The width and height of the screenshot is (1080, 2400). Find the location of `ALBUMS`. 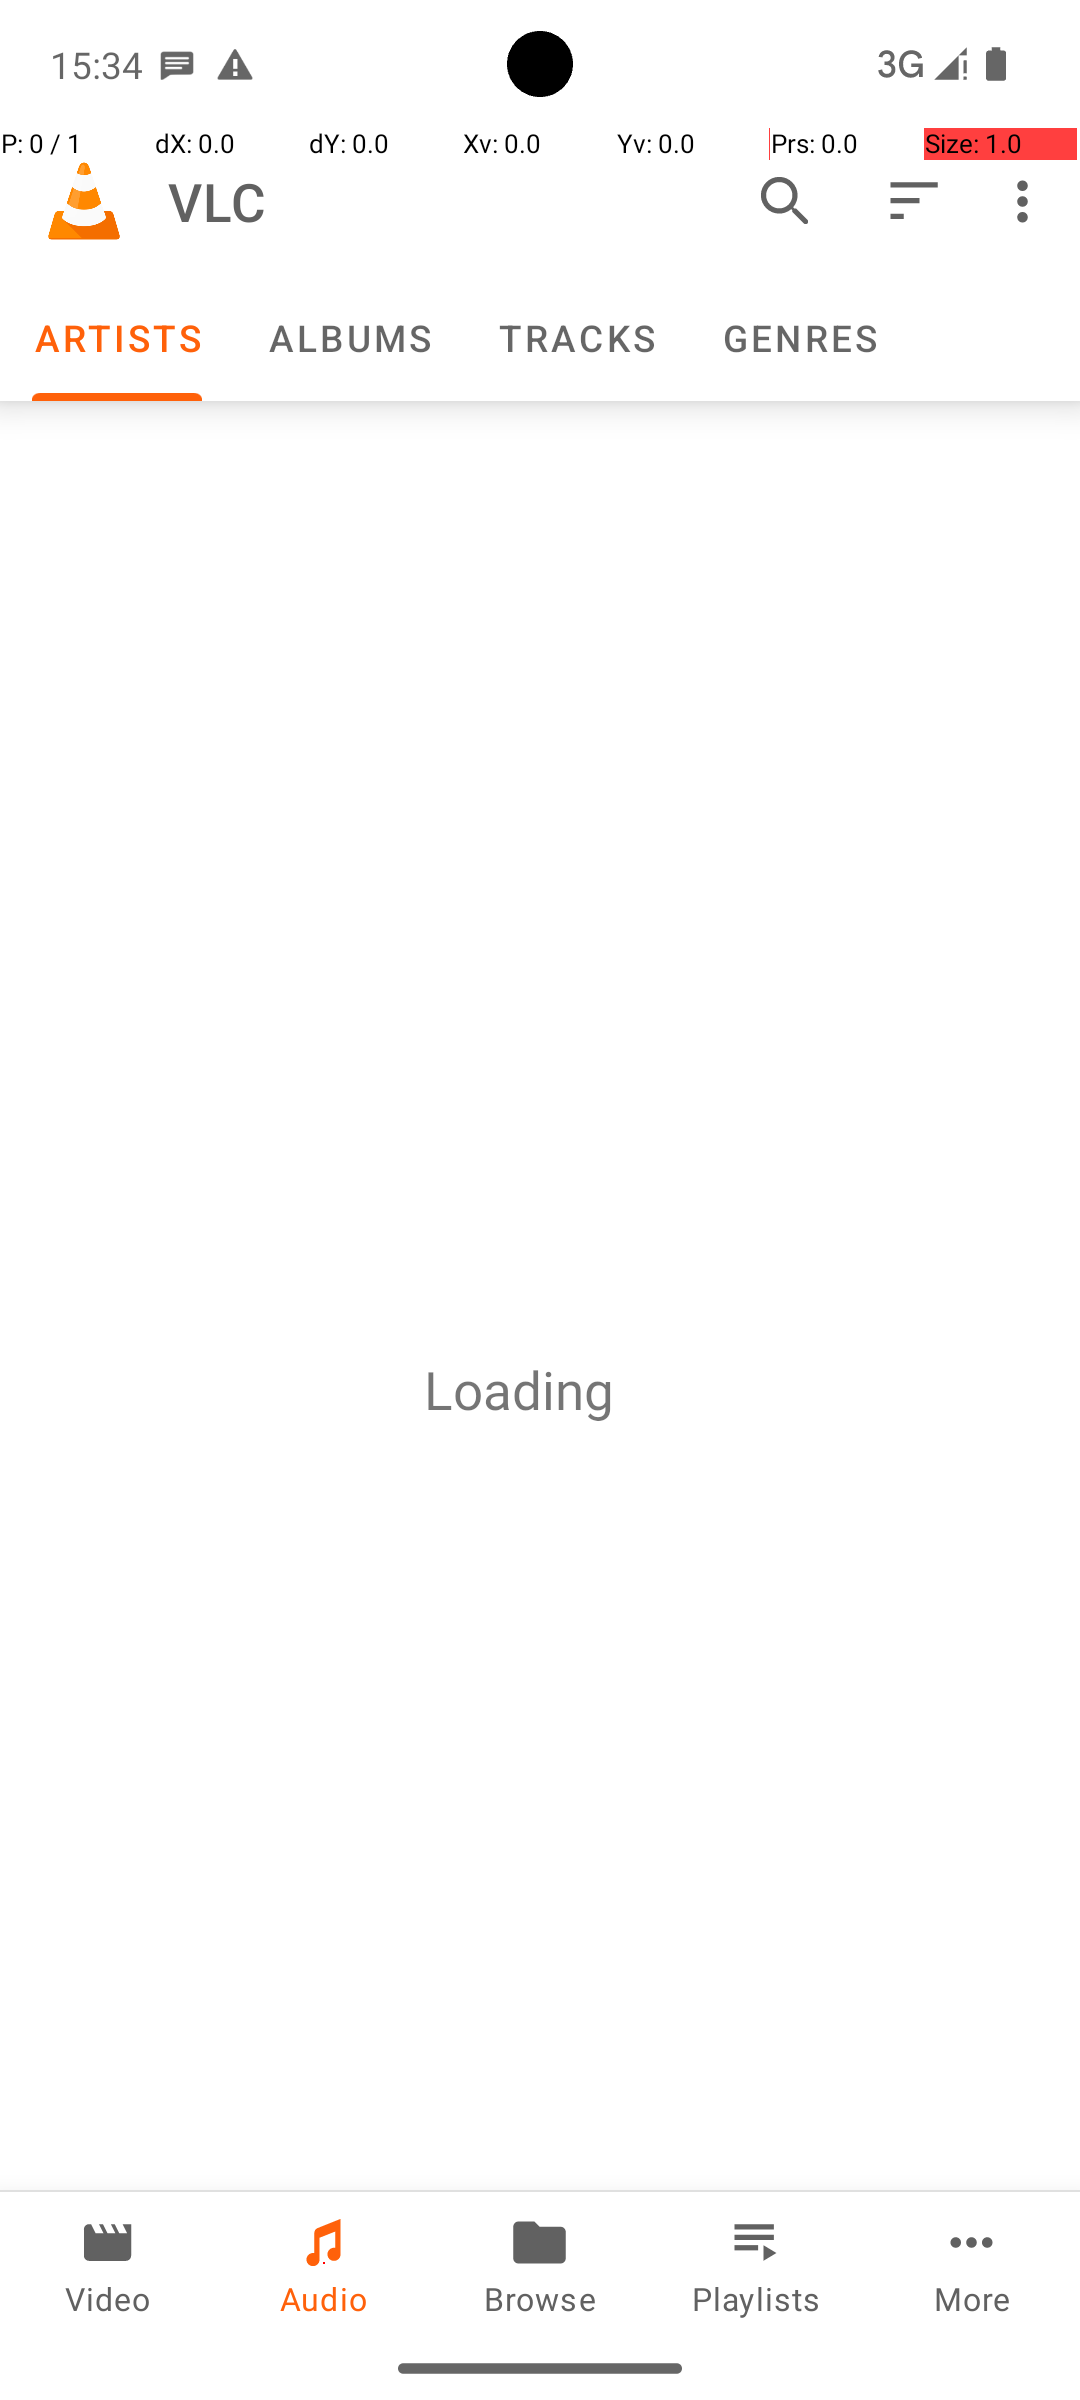

ALBUMS is located at coordinates (349, 338).